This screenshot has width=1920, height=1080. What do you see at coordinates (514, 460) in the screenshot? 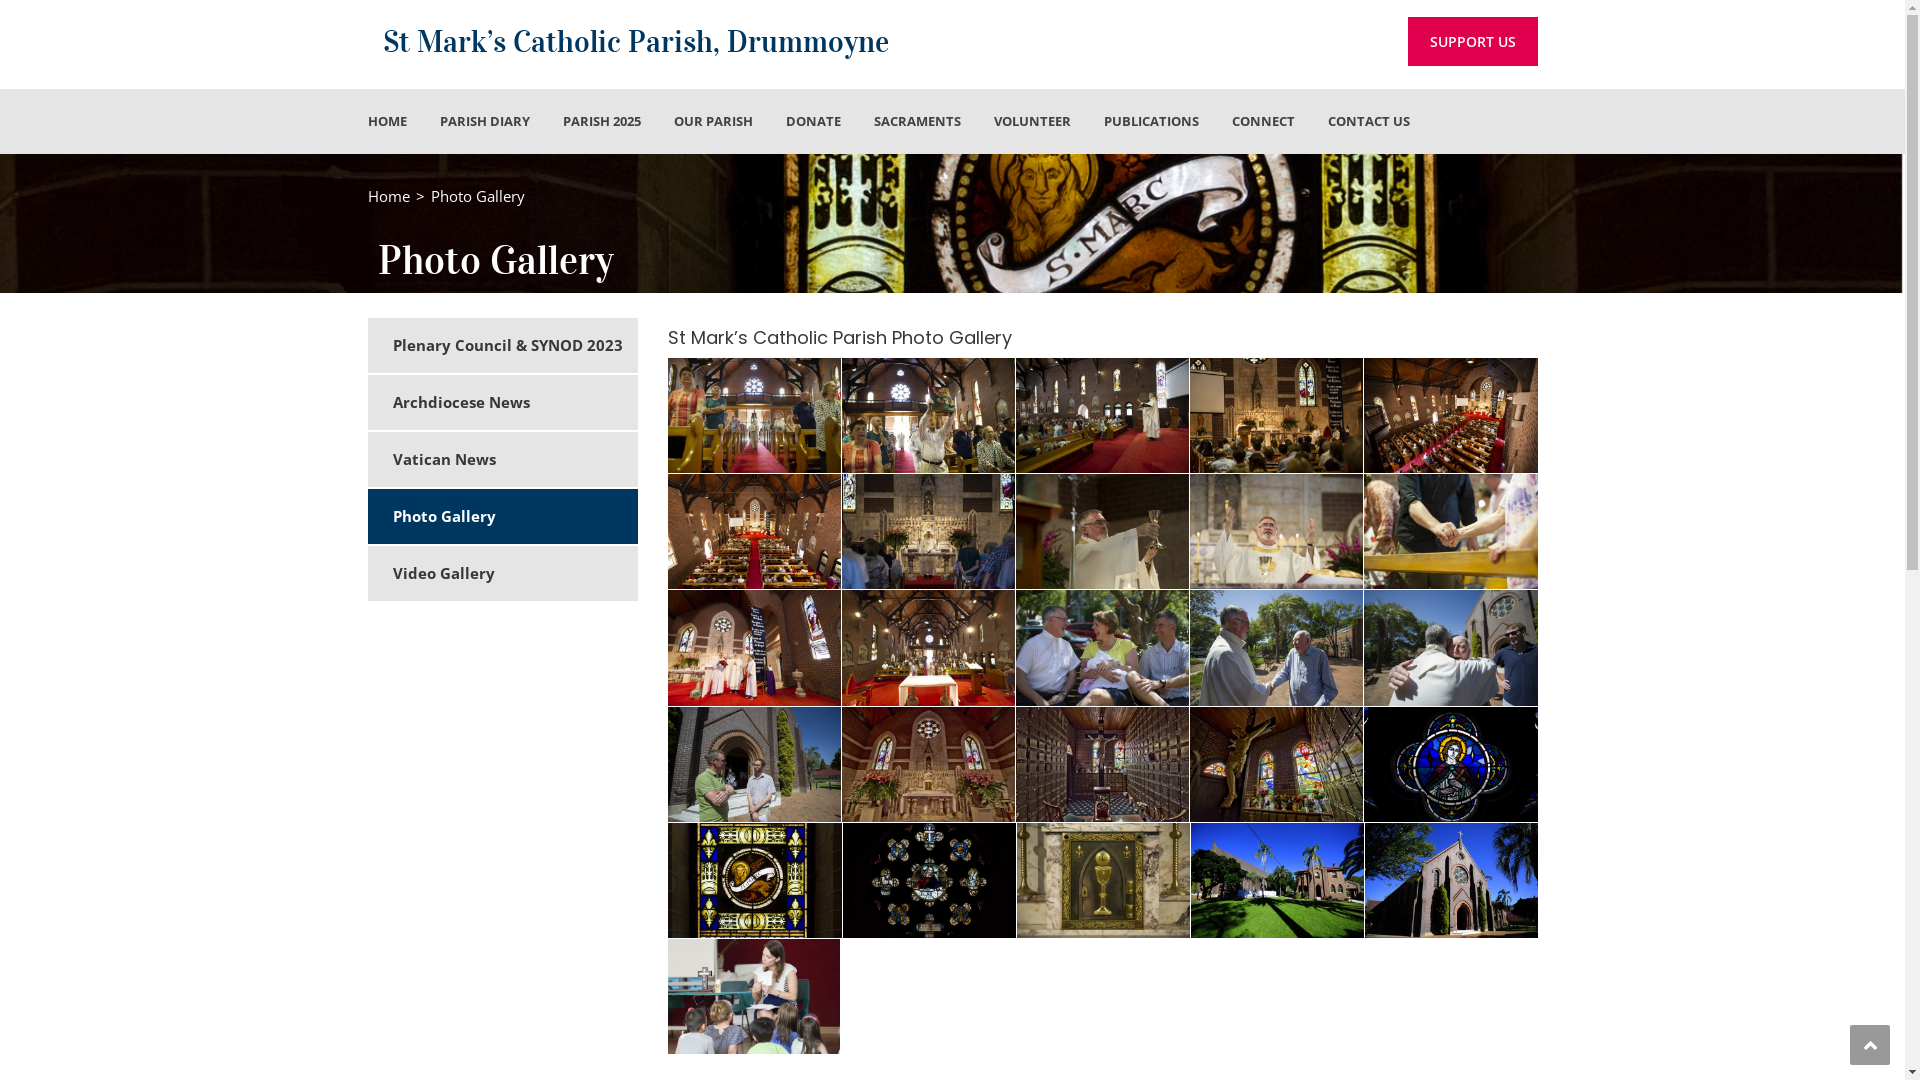
I see `Vatican News` at bounding box center [514, 460].